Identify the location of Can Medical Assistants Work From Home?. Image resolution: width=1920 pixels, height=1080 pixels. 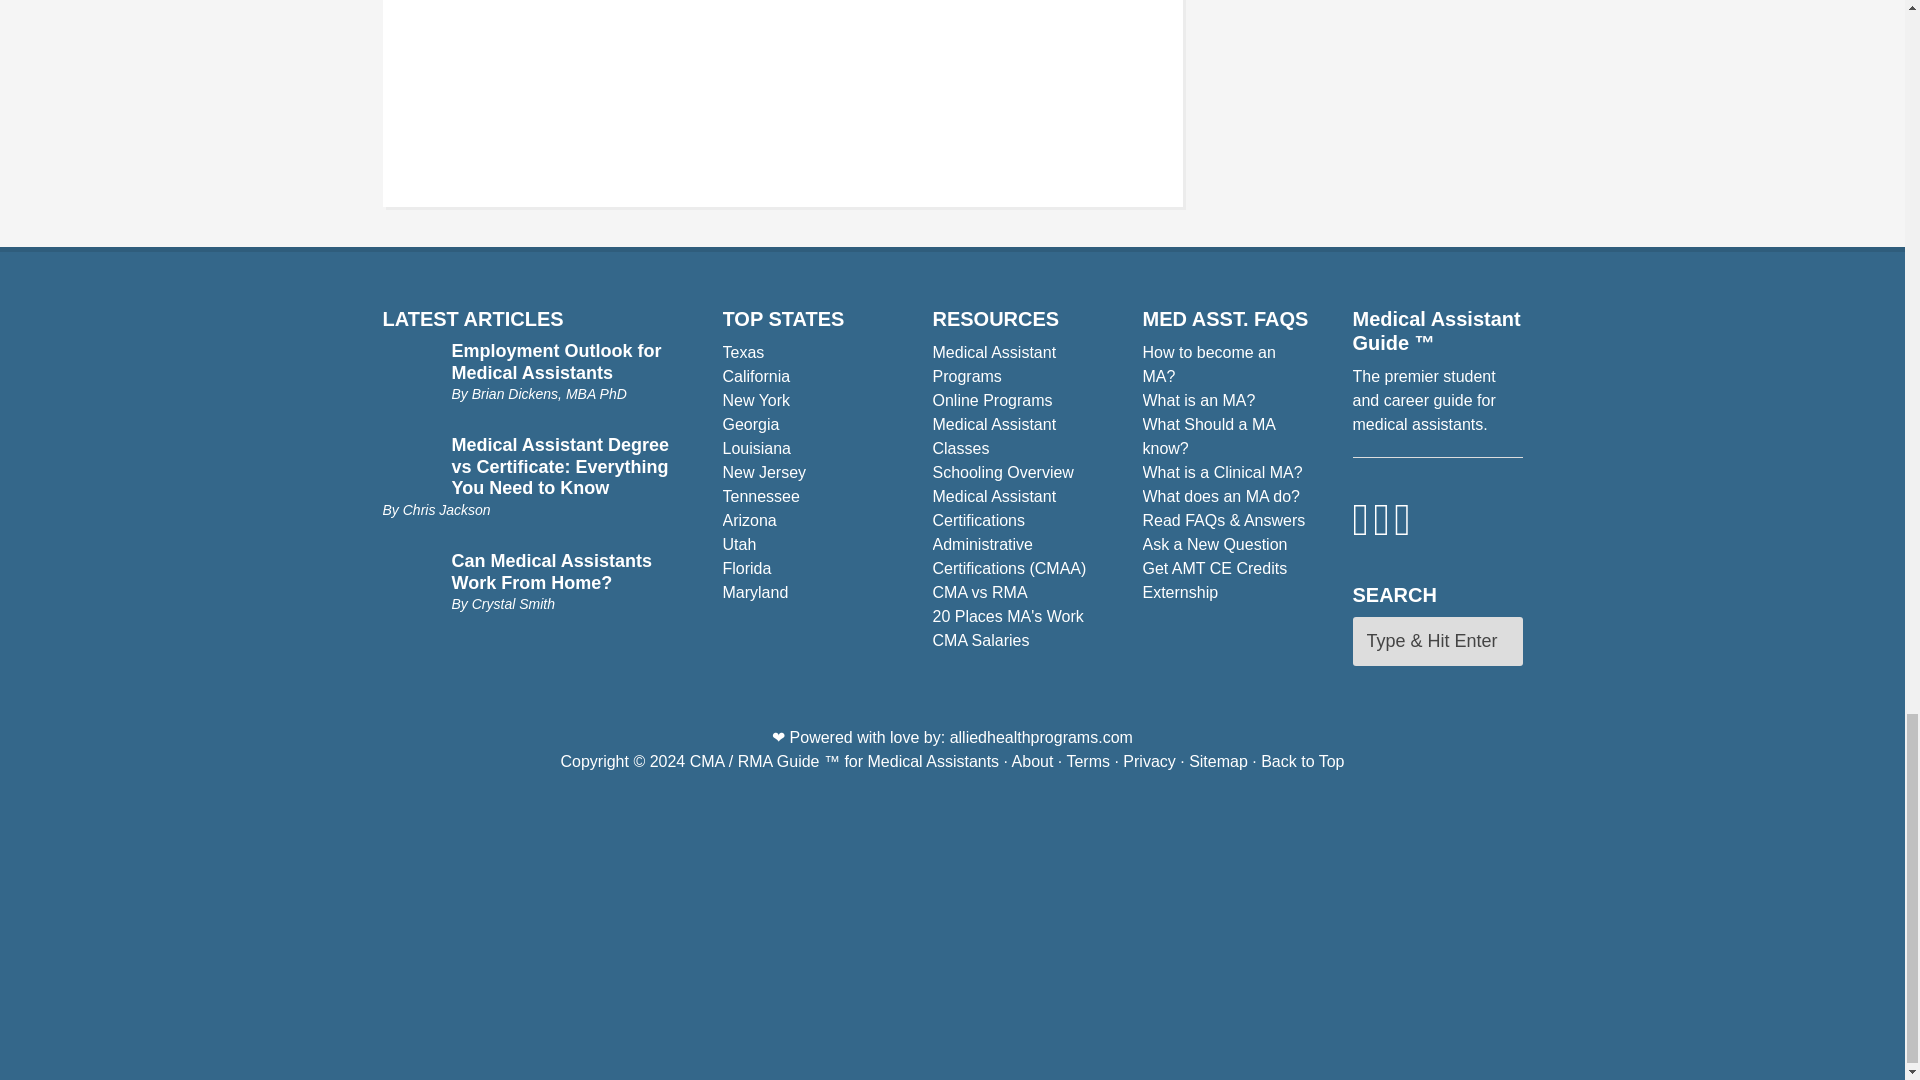
(552, 571).